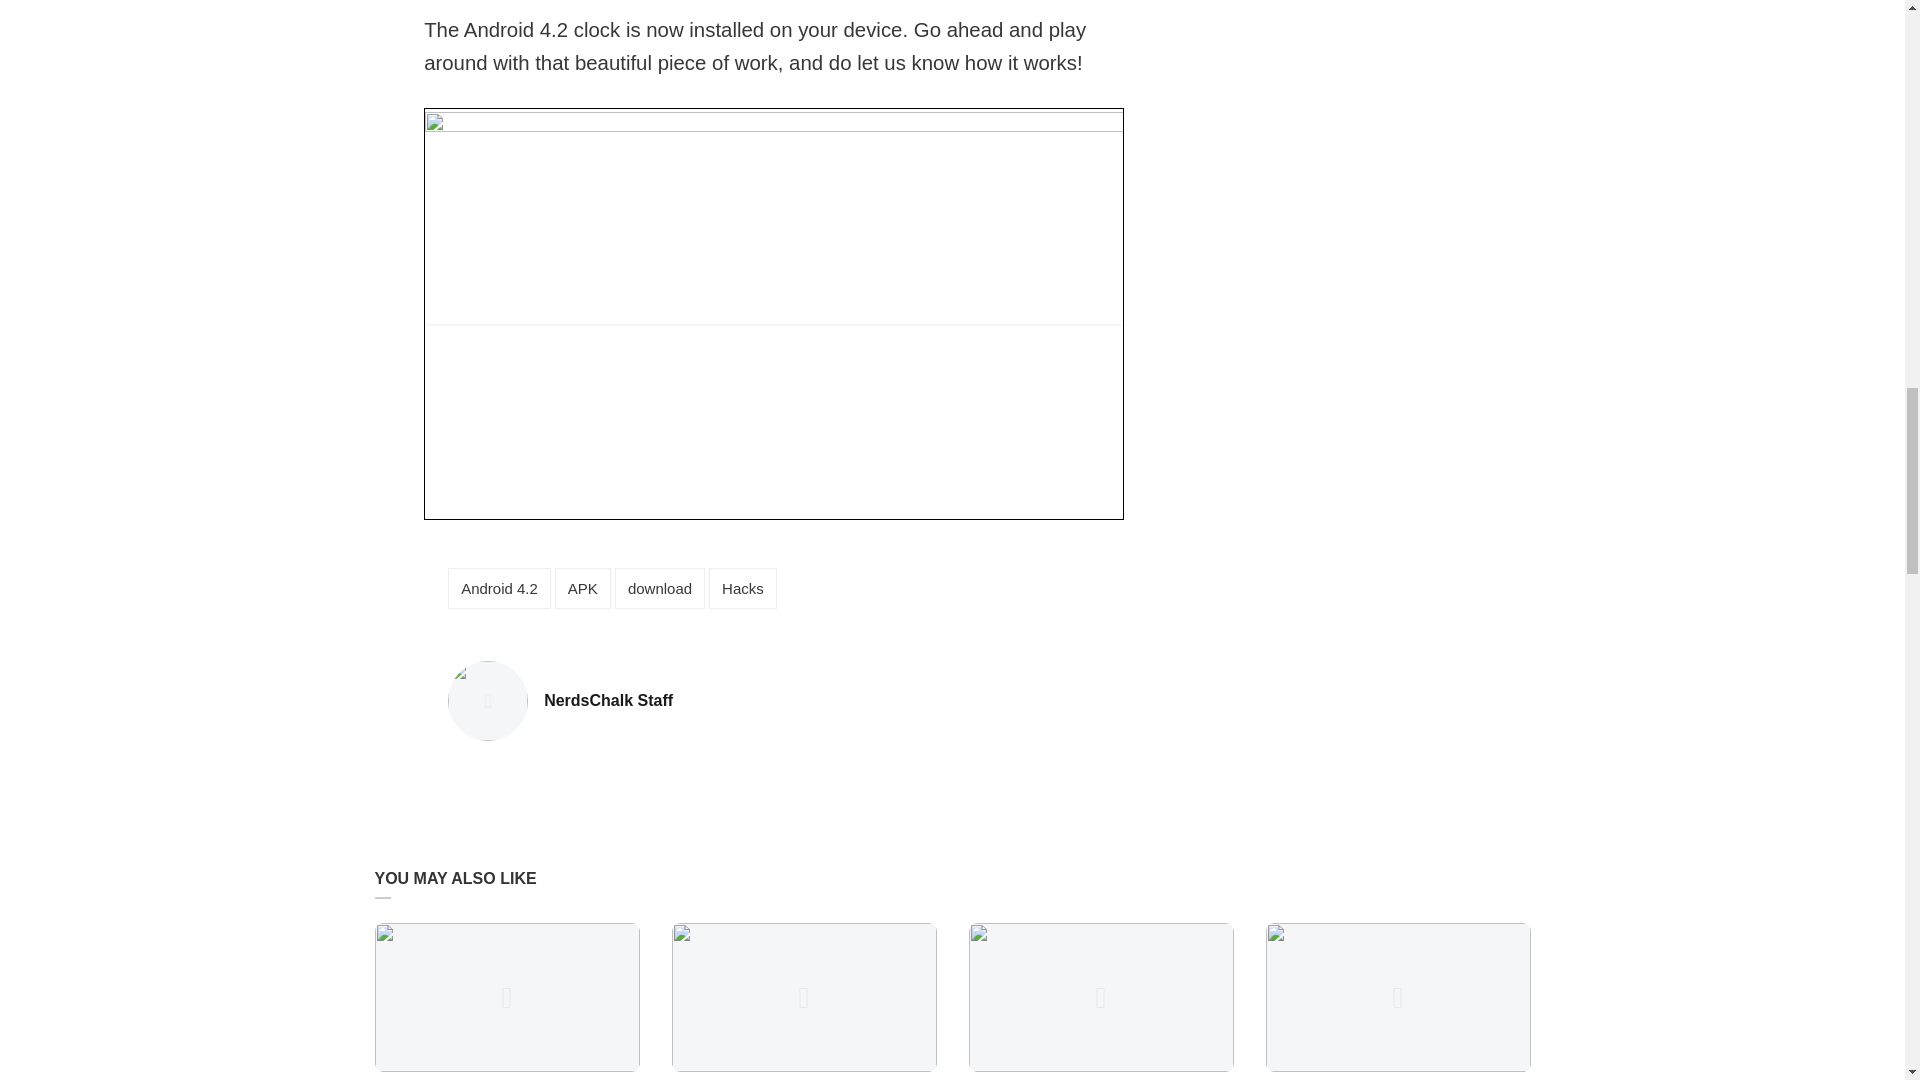  I want to click on Hacks, so click(742, 588).